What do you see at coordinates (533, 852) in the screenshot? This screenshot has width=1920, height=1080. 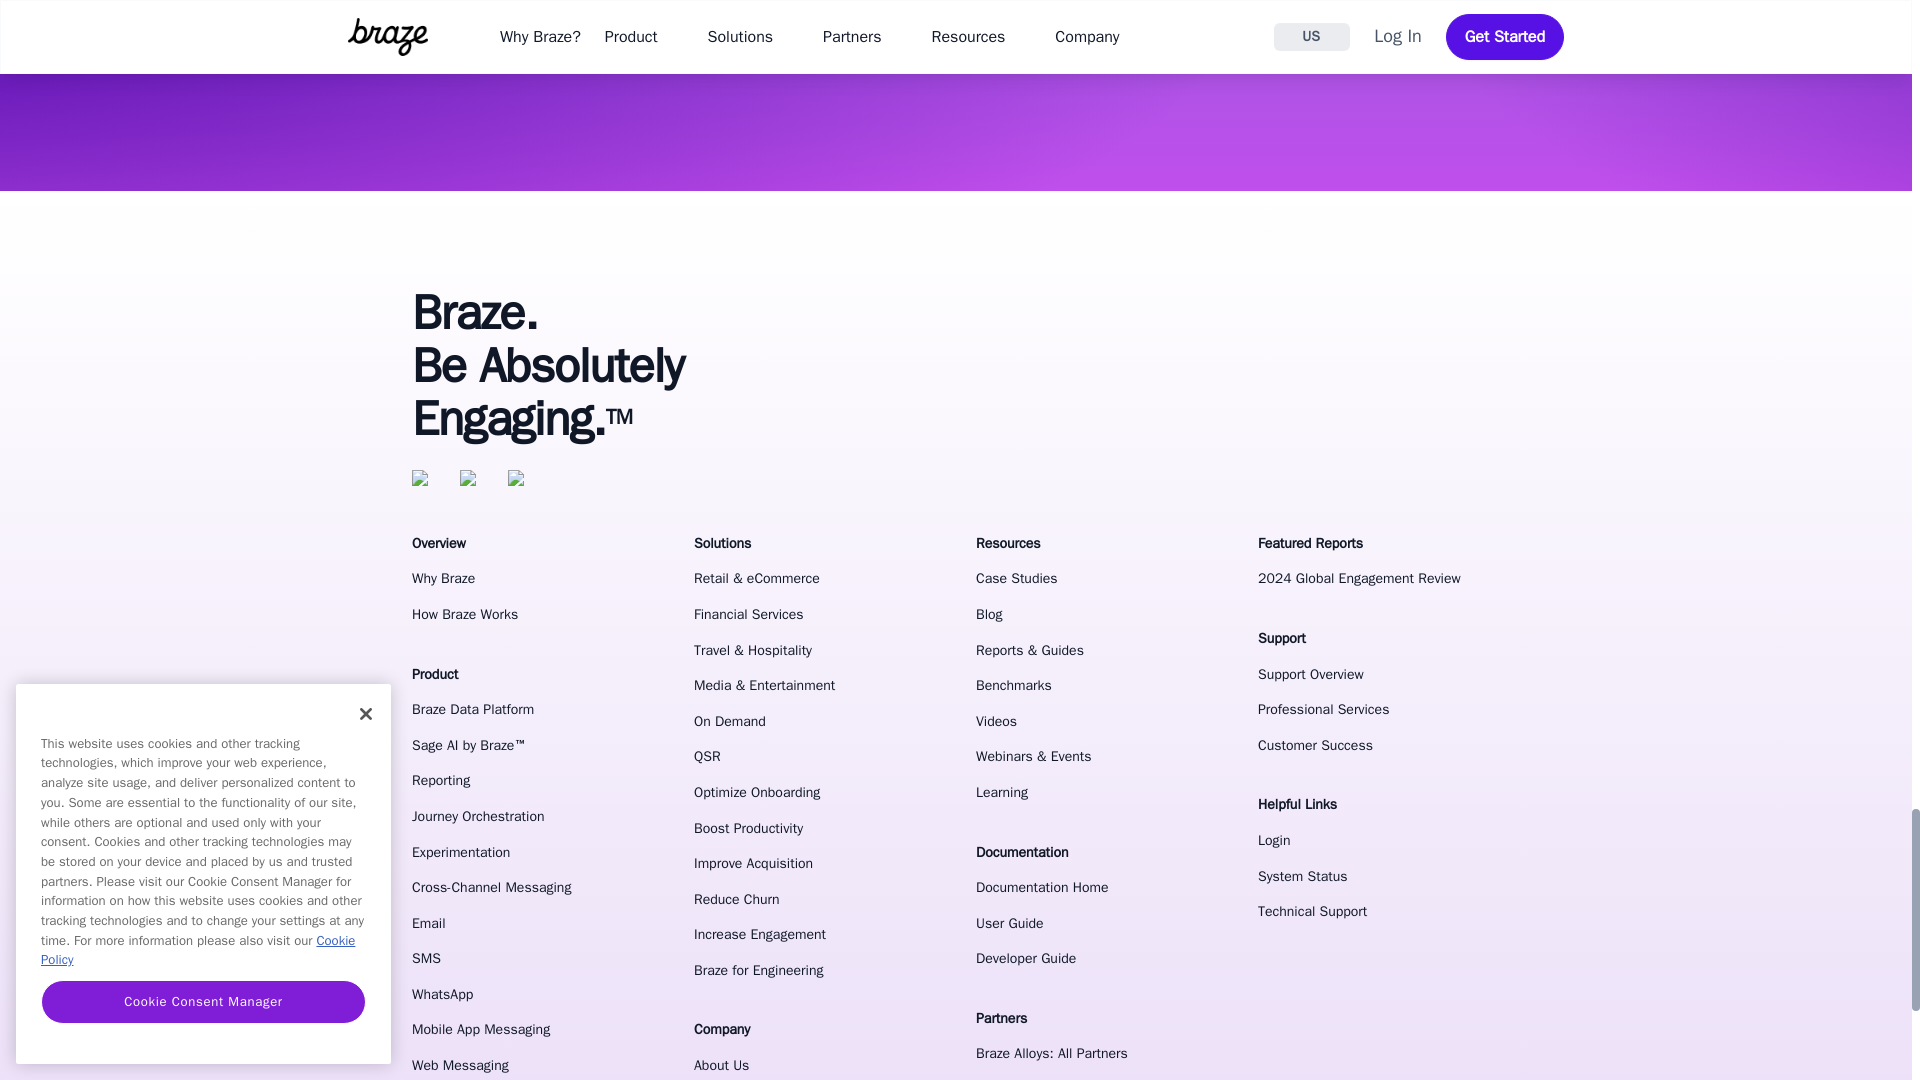 I see `Experimentation` at bounding box center [533, 852].